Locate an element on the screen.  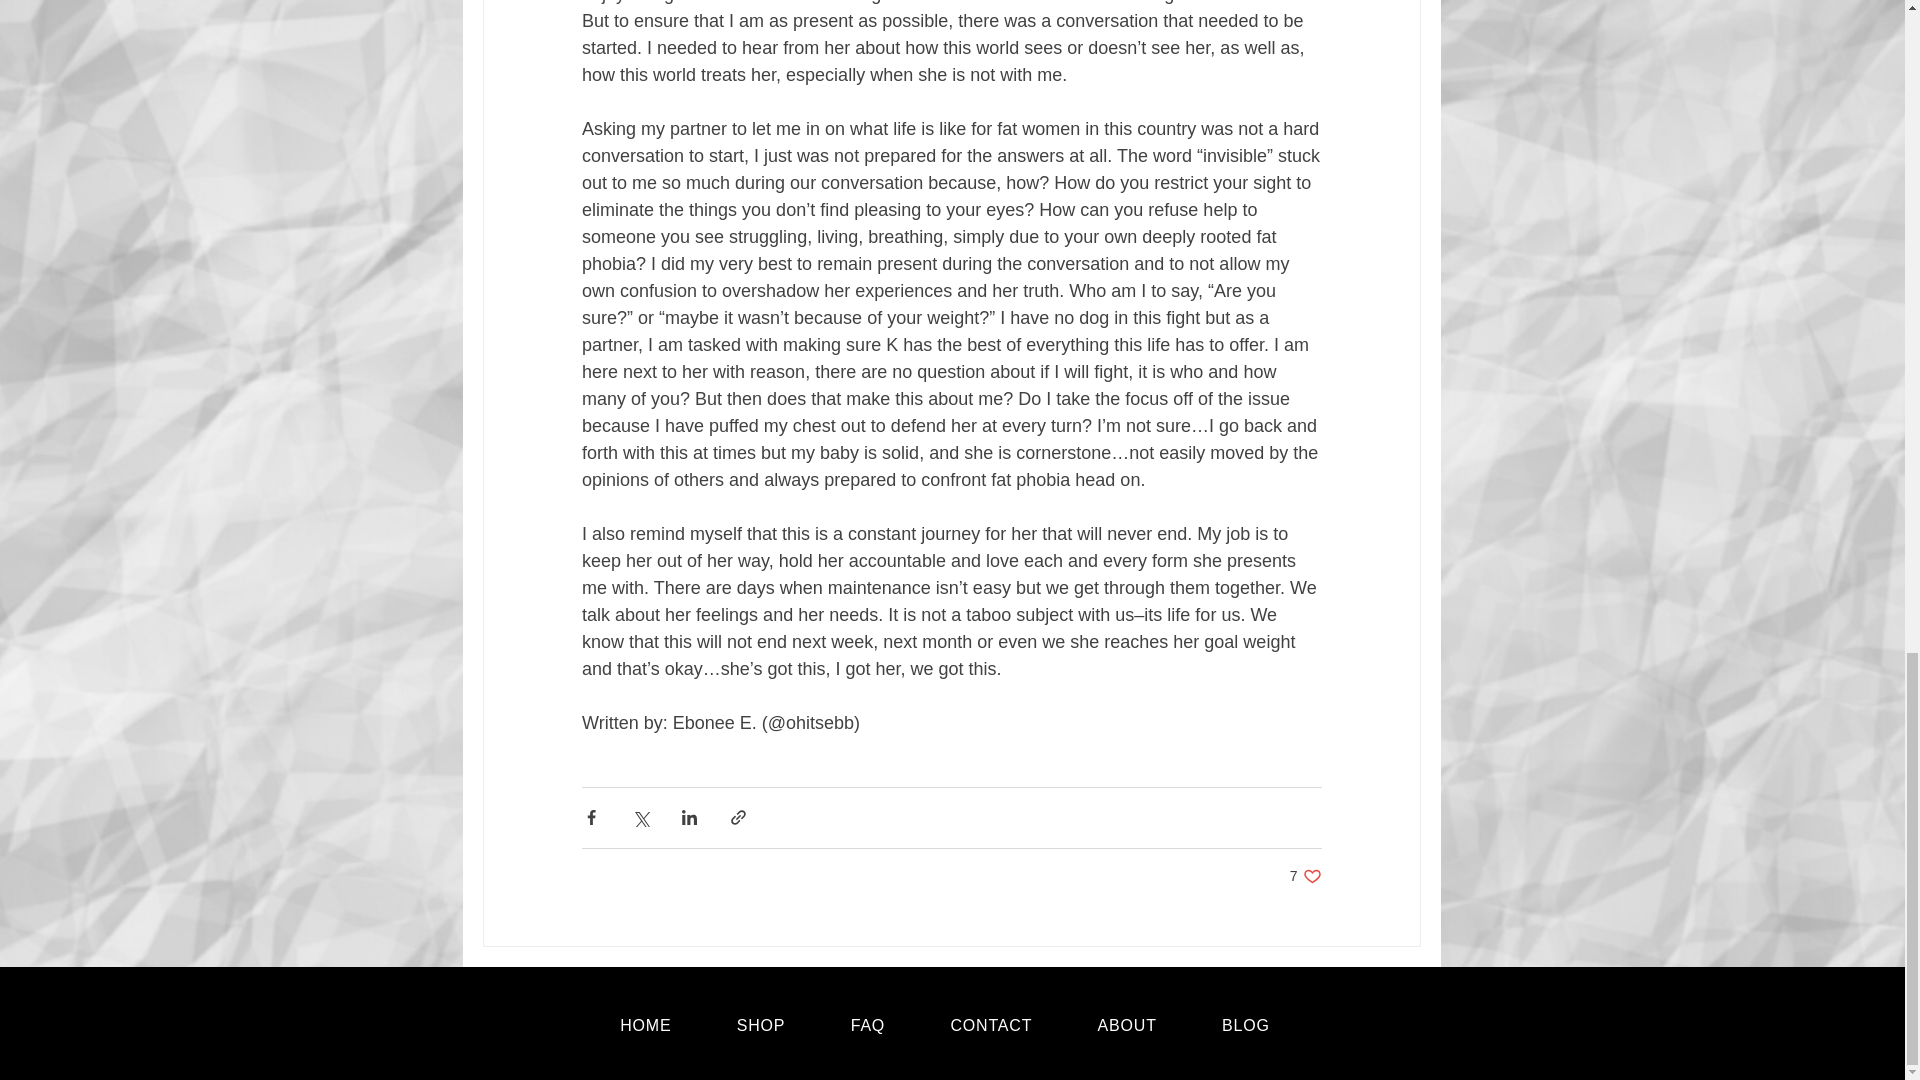
BLOG is located at coordinates (761, 1026).